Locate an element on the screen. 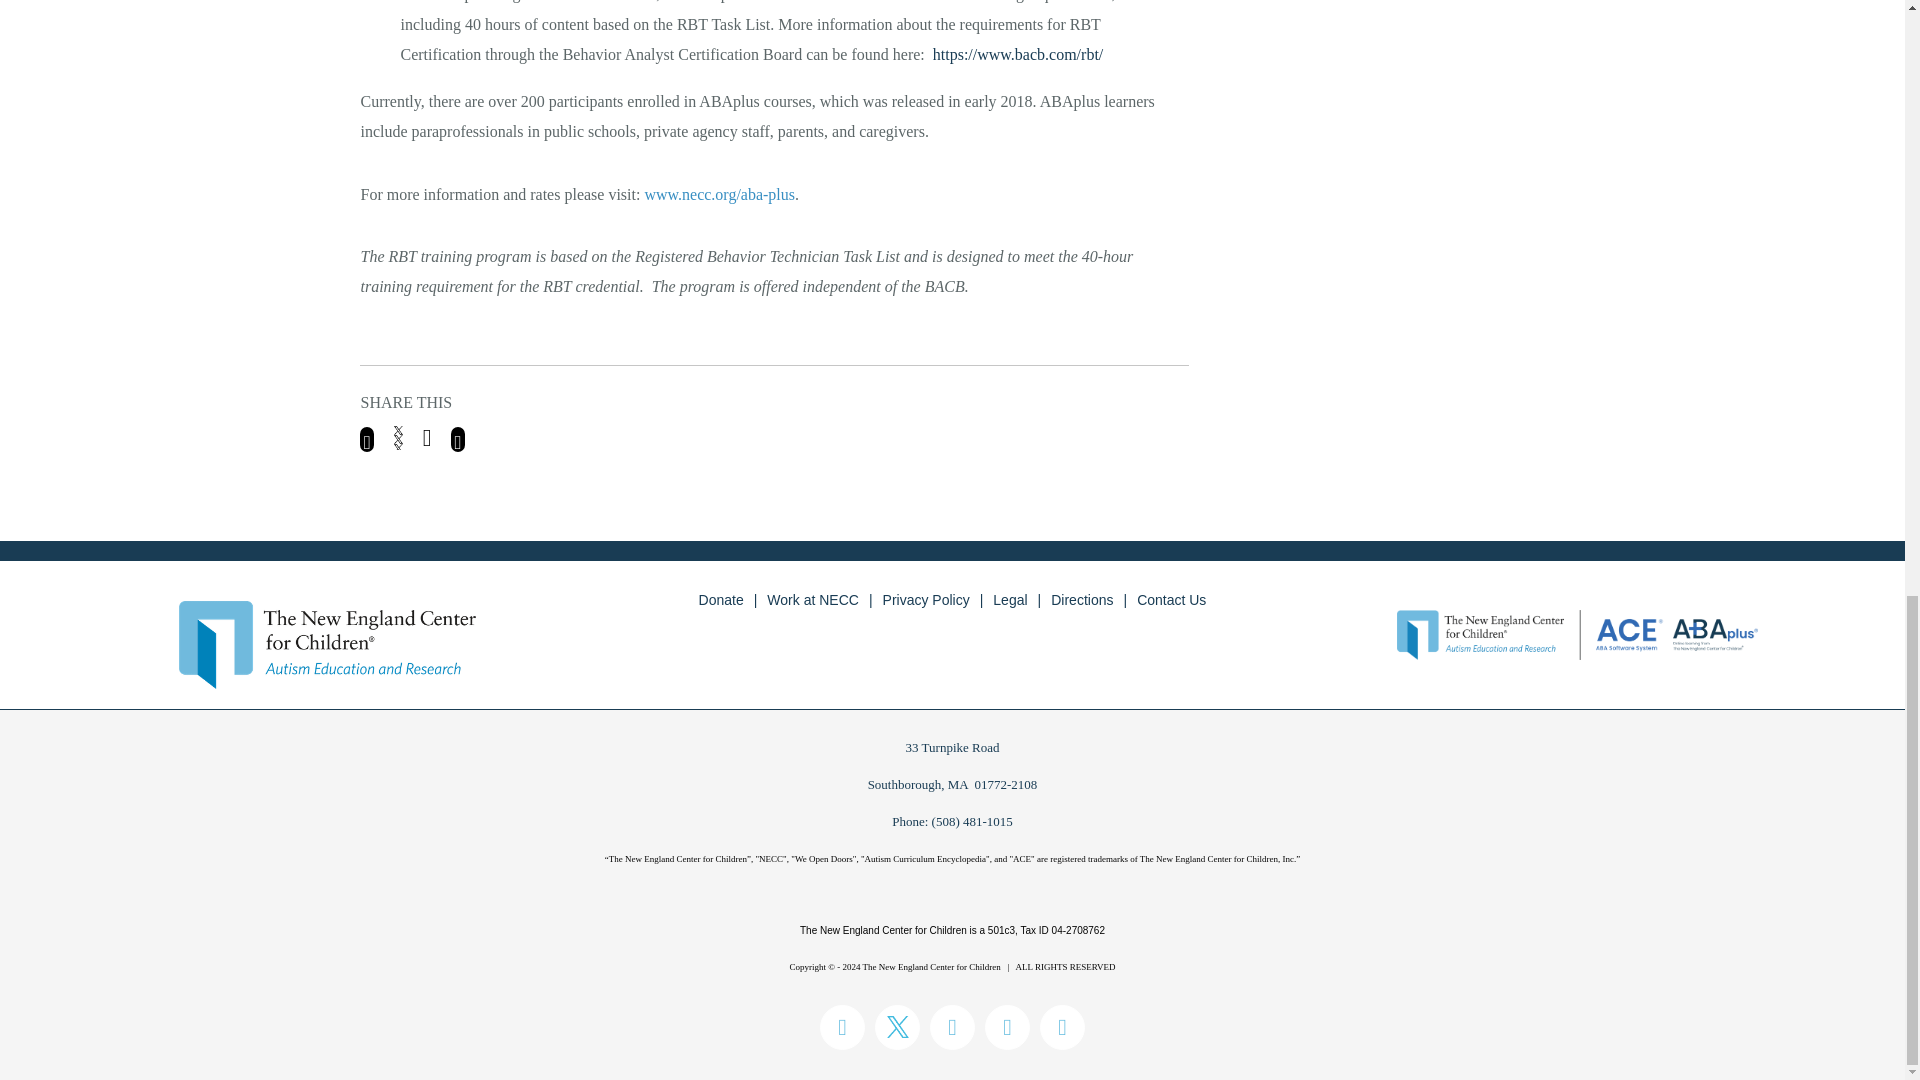  Instagram is located at coordinates (1006, 1027).